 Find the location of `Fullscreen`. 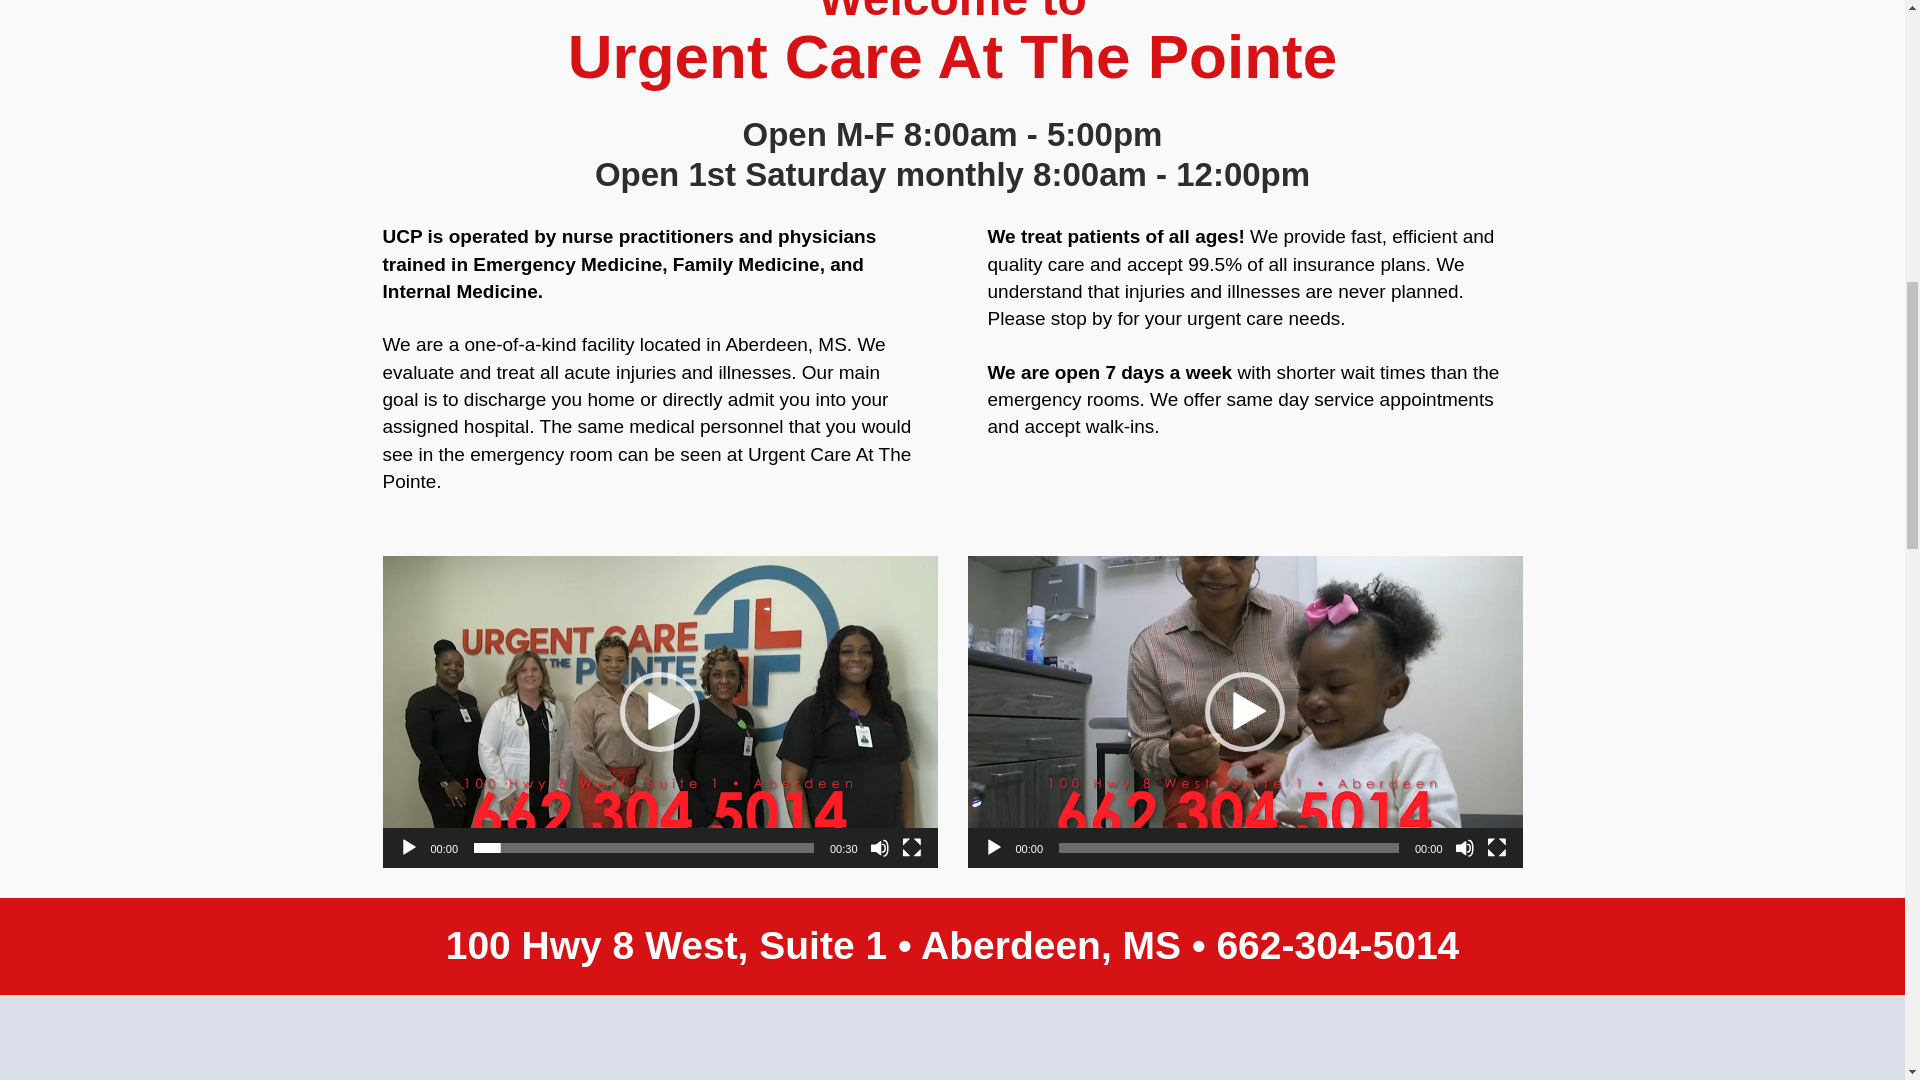

Fullscreen is located at coordinates (912, 848).